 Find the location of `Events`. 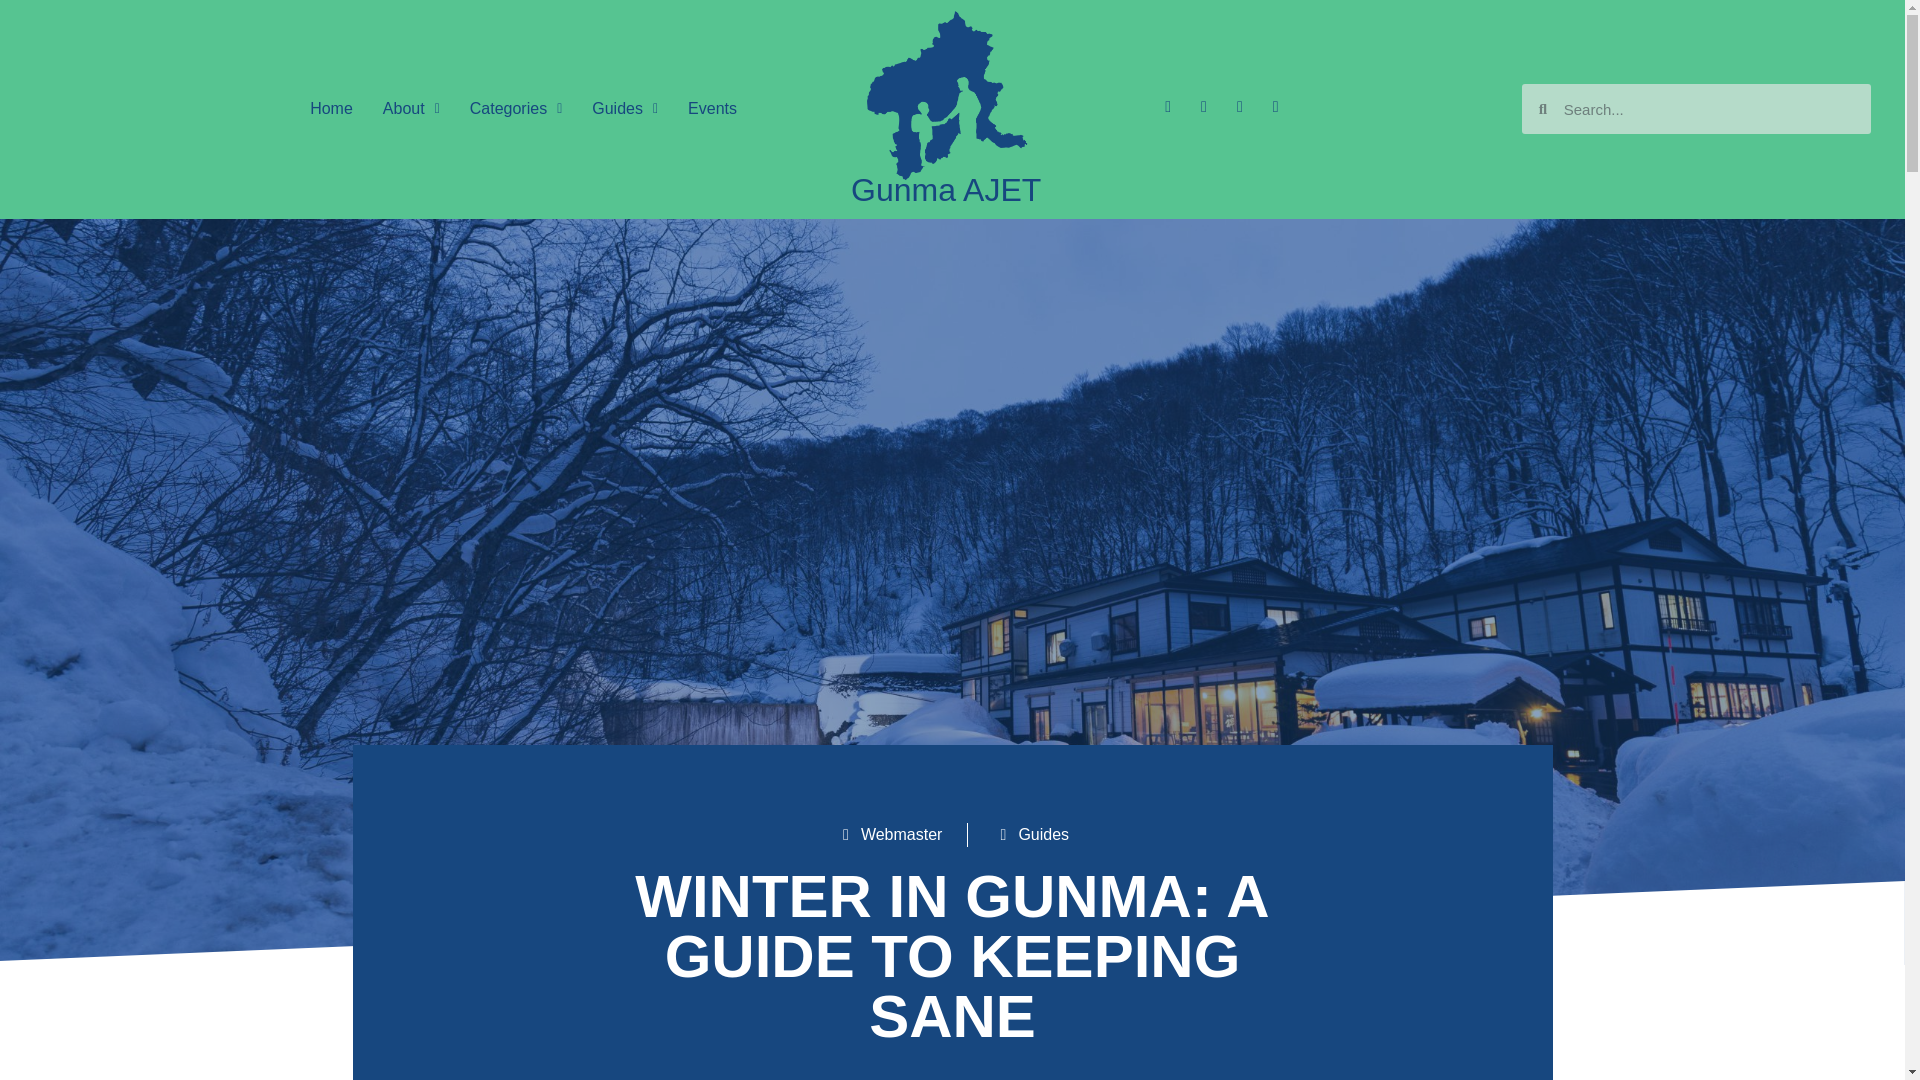

Events is located at coordinates (712, 108).